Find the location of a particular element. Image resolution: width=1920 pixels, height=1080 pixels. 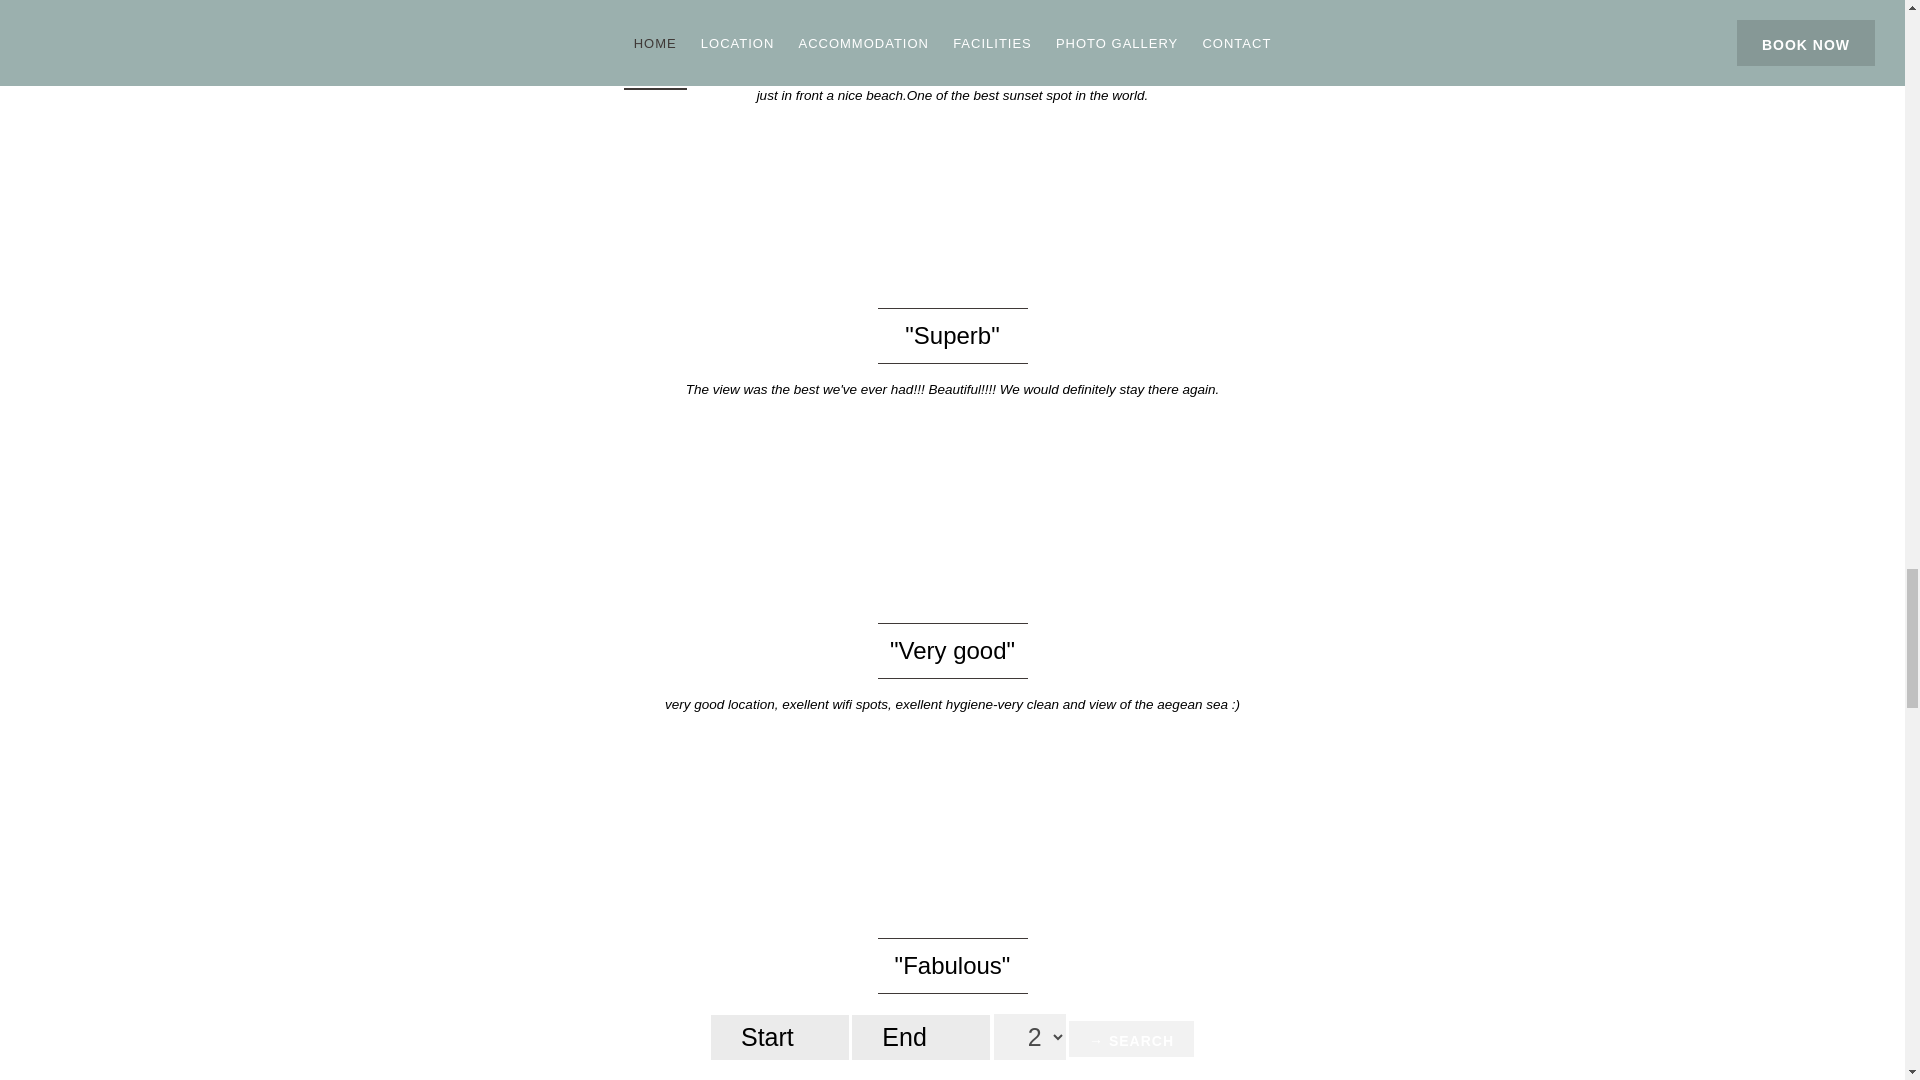

"Very good" is located at coordinates (952, 650).